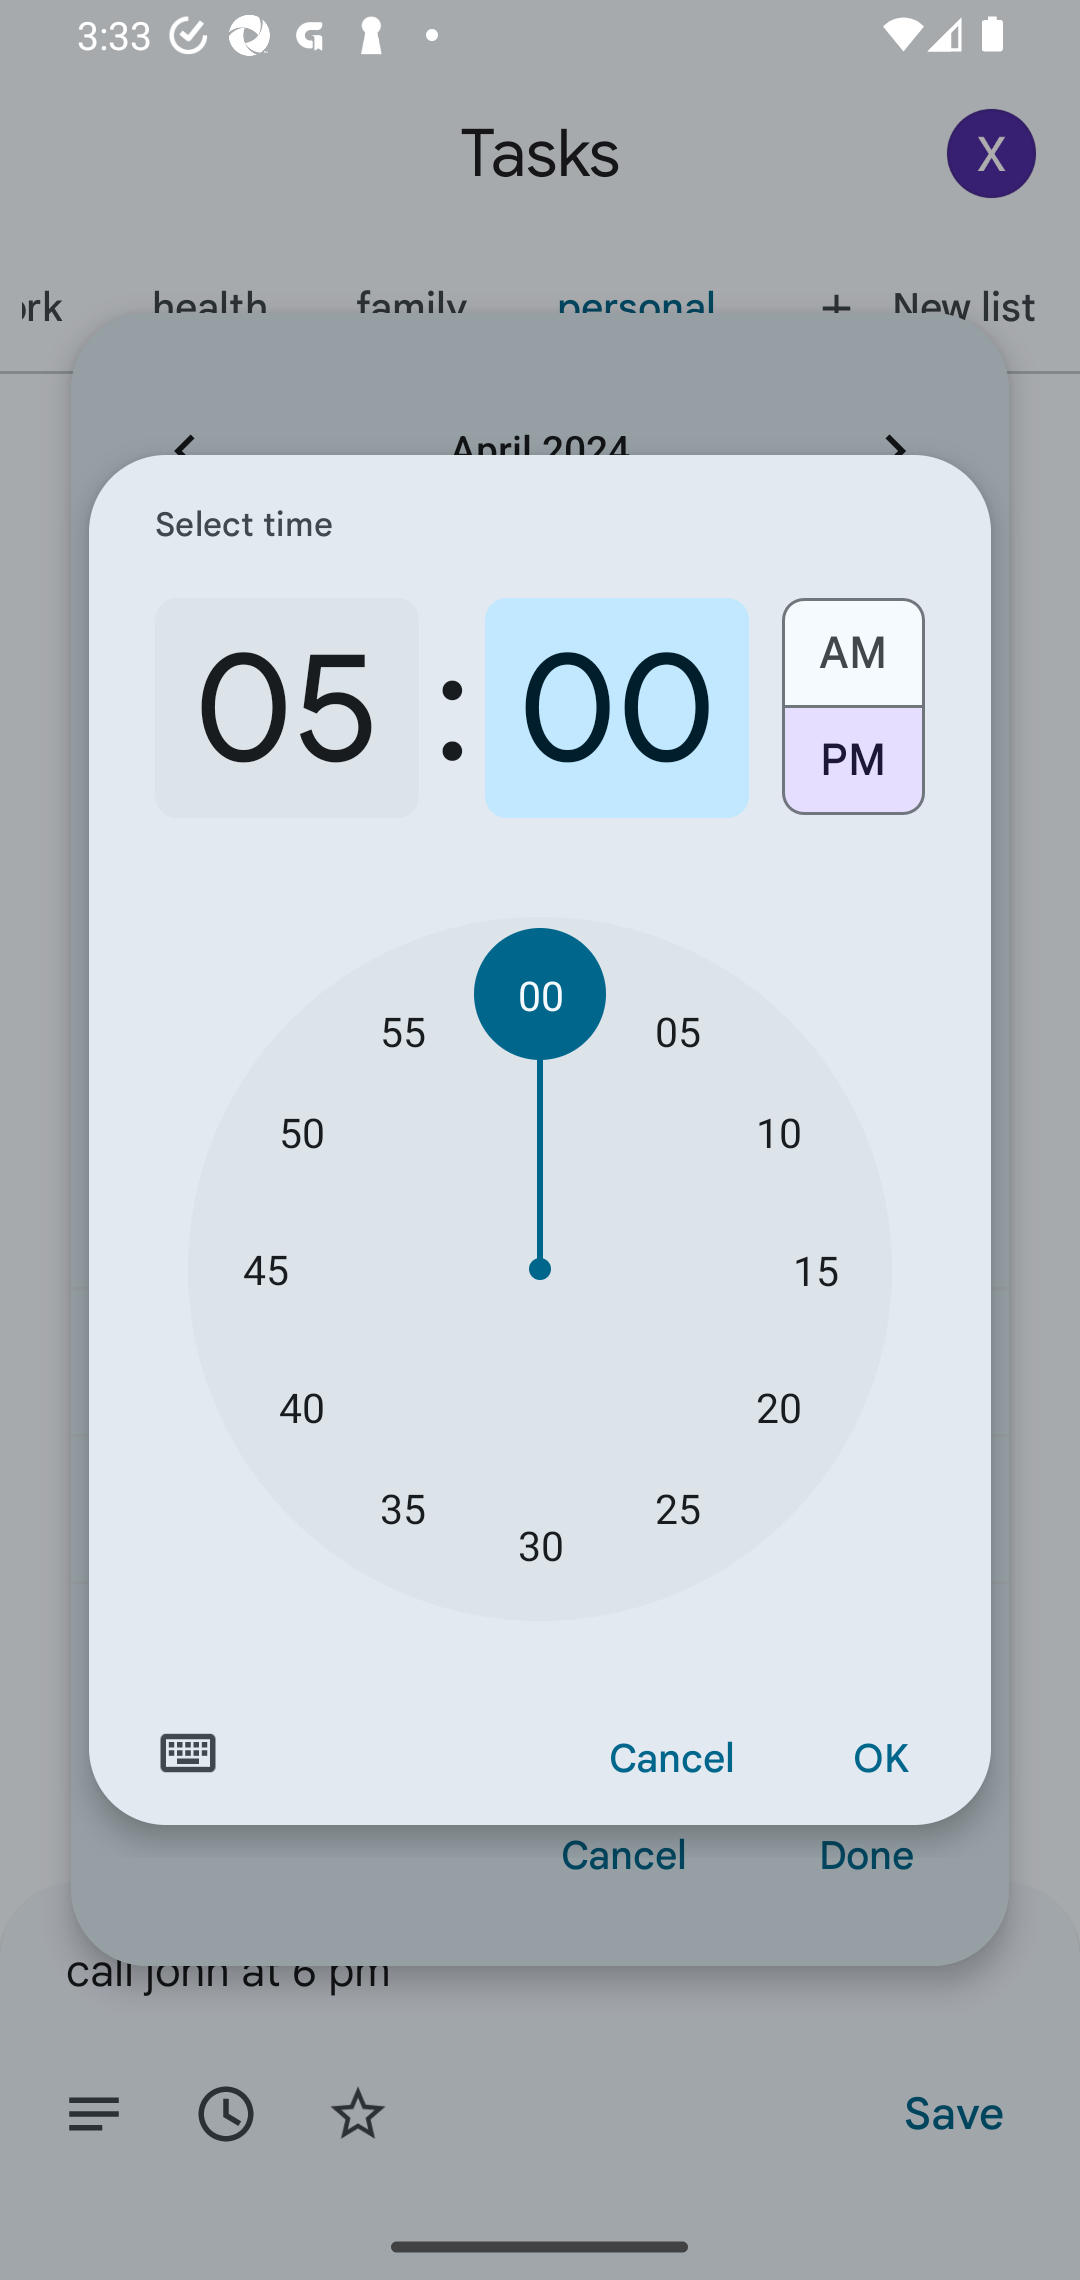 This screenshot has width=1080, height=2280. What do you see at coordinates (616, 708) in the screenshot?
I see `00 0 minutes` at bounding box center [616, 708].